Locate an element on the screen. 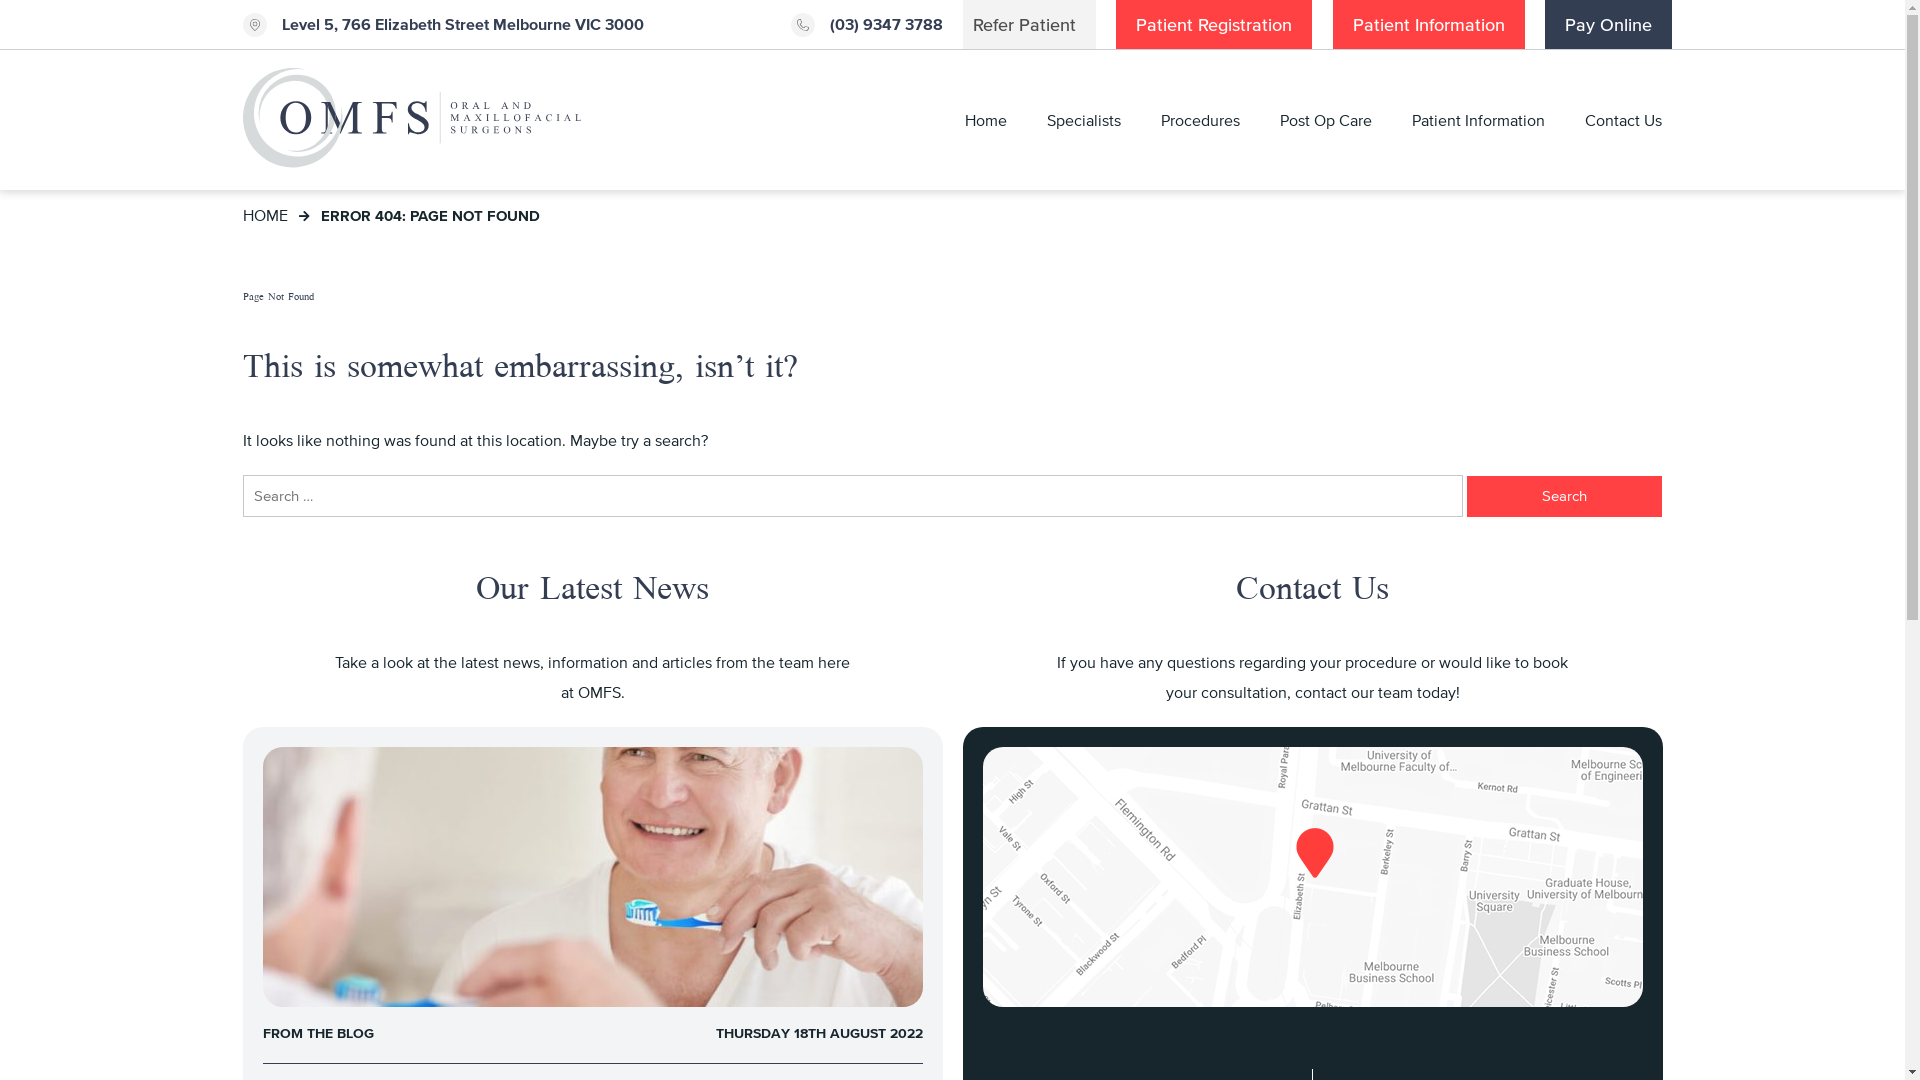 This screenshot has height=1080, width=1920. Post Op Care is located at coordinates (1326, 120).